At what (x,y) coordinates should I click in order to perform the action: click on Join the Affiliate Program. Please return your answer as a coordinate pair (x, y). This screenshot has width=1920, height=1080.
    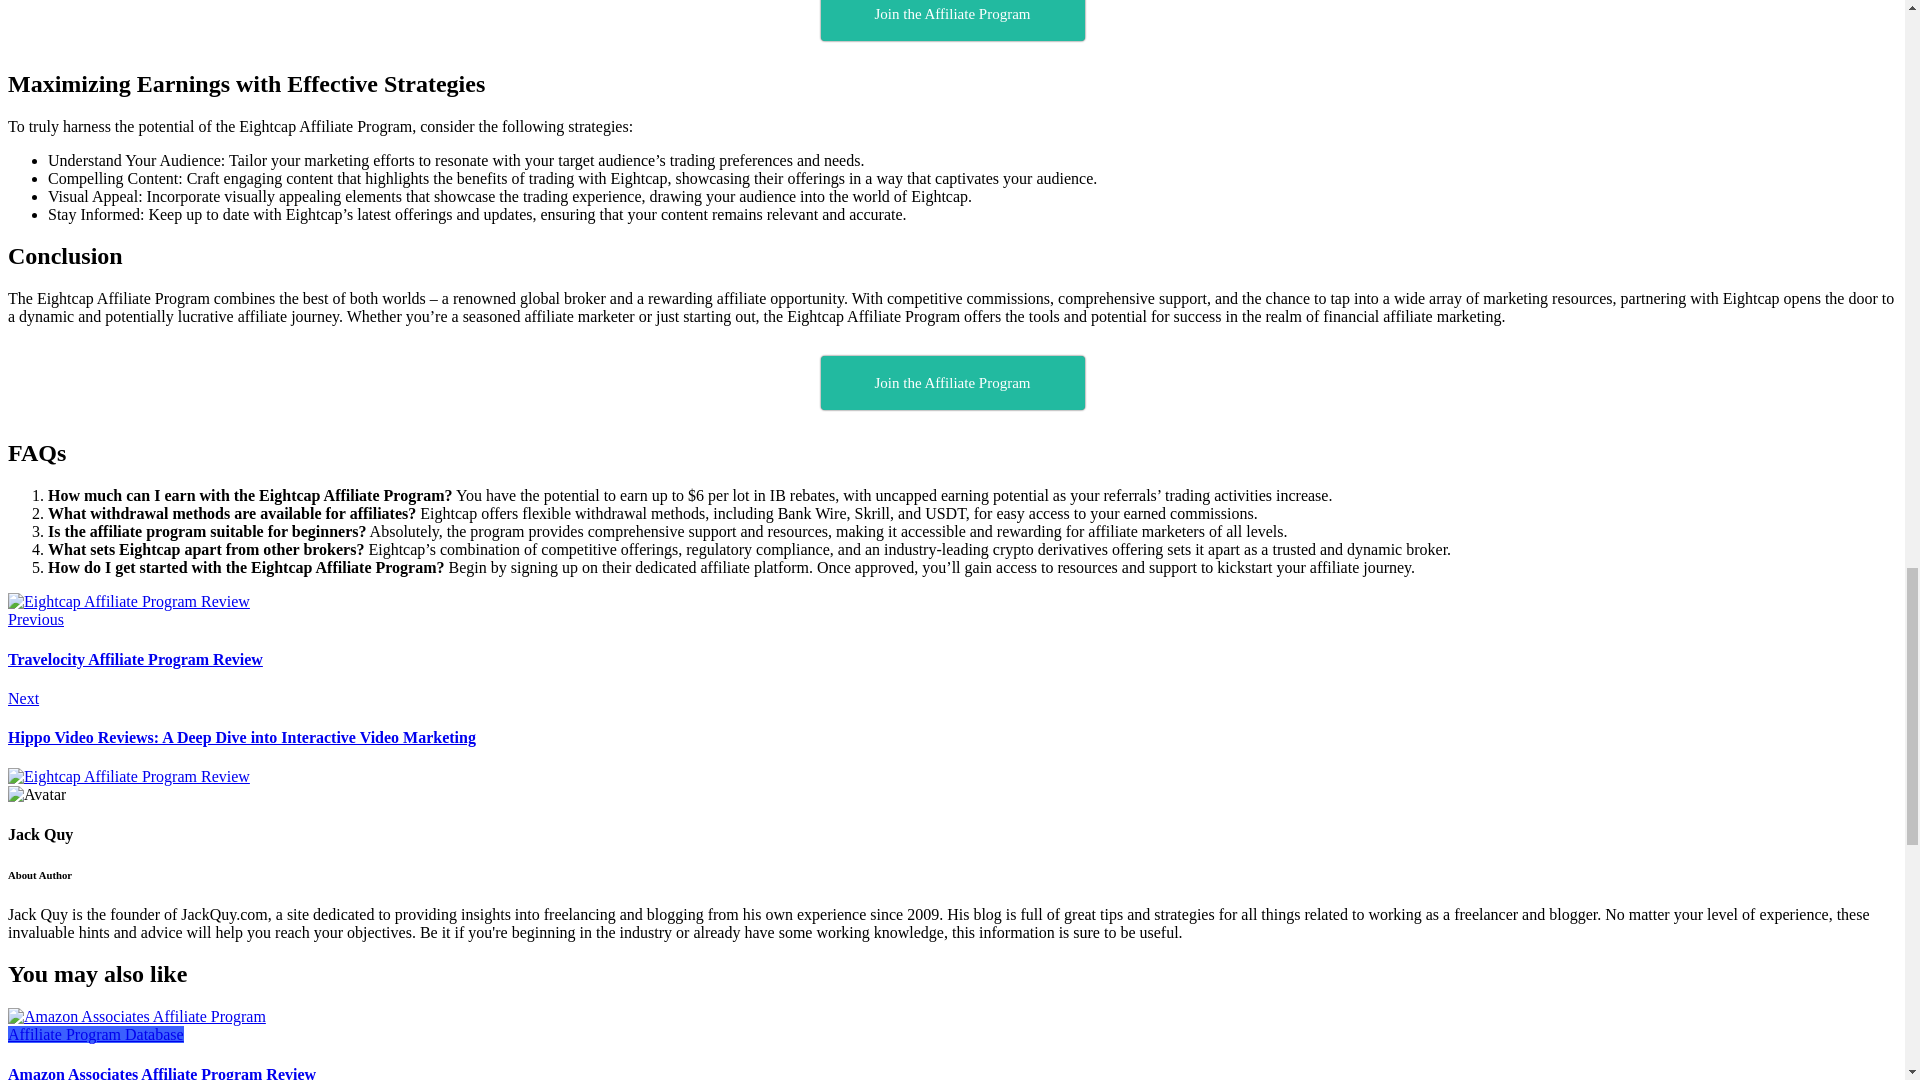
    Looking at the image, I should click on (952, 383).